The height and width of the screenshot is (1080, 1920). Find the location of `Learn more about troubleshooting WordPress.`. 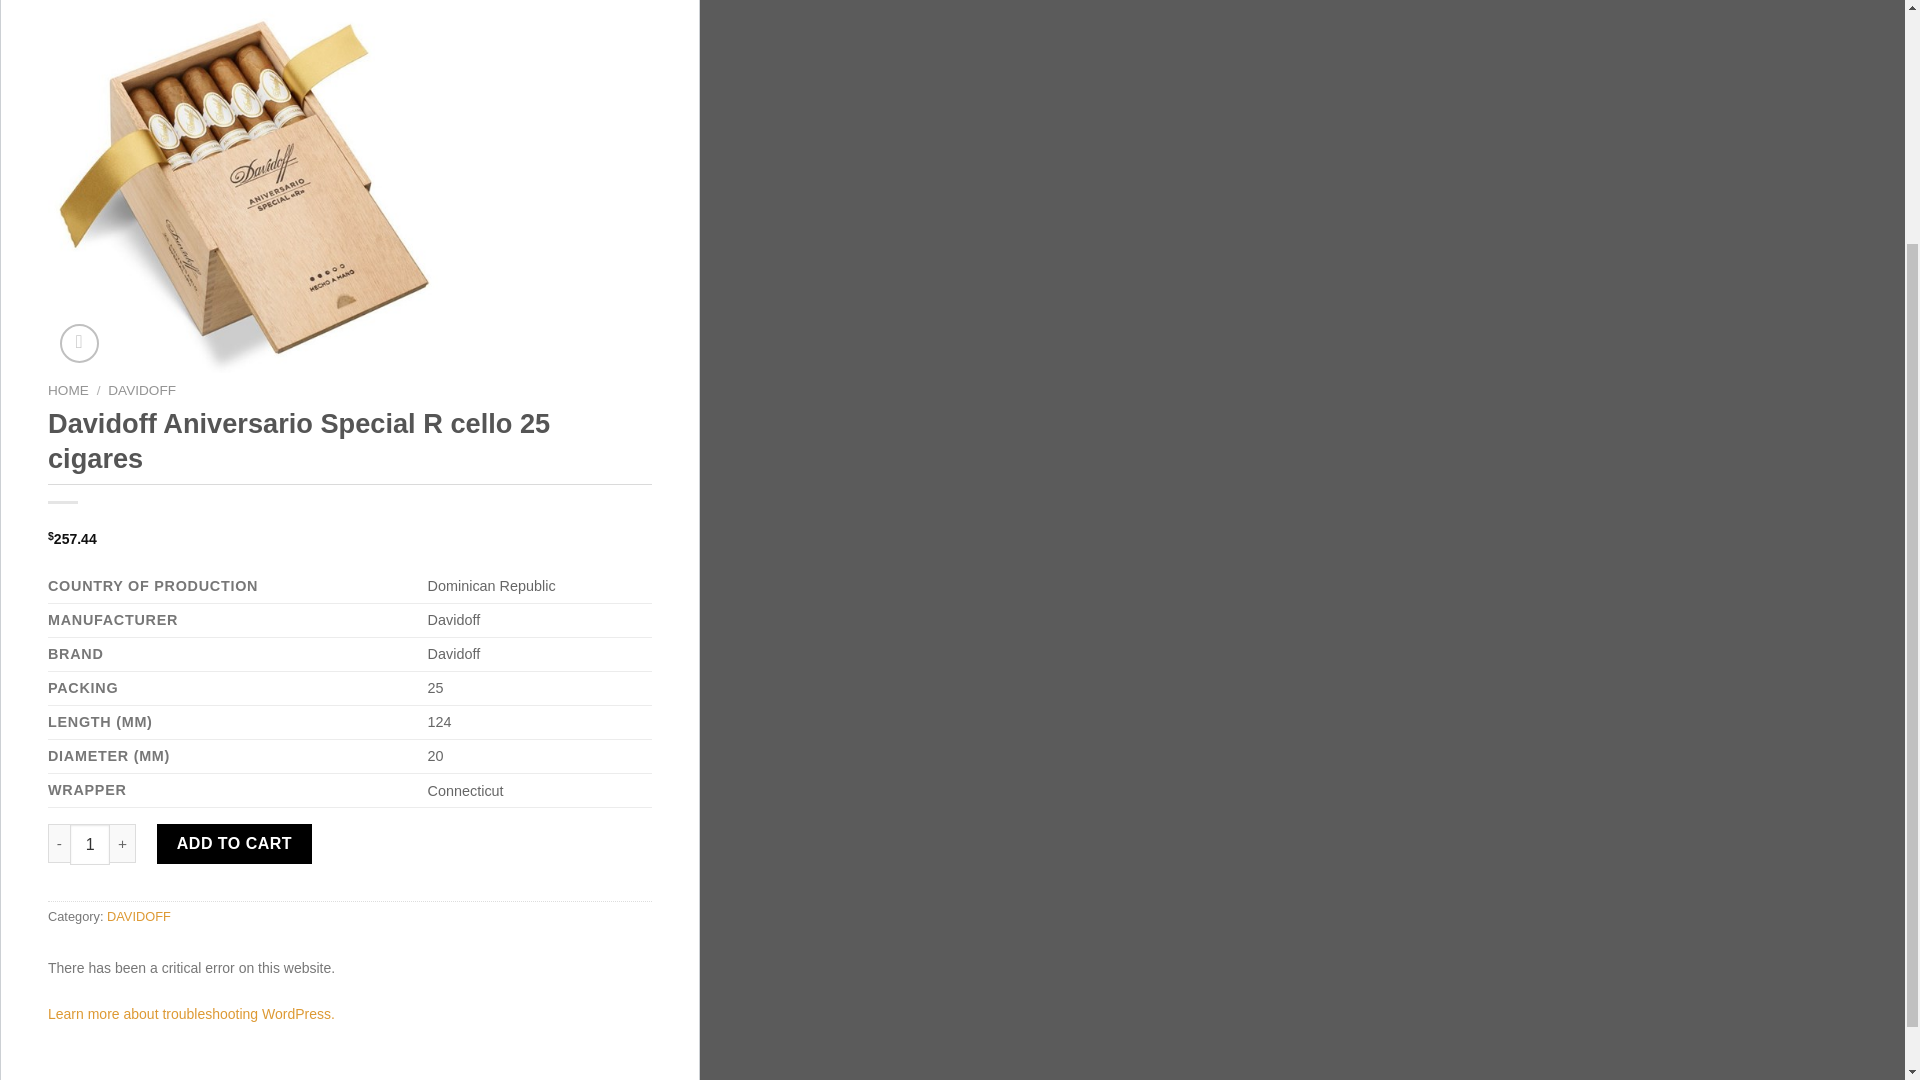

Learn more about troubleshooting WordPress. is located at coordinates (191, 1013).